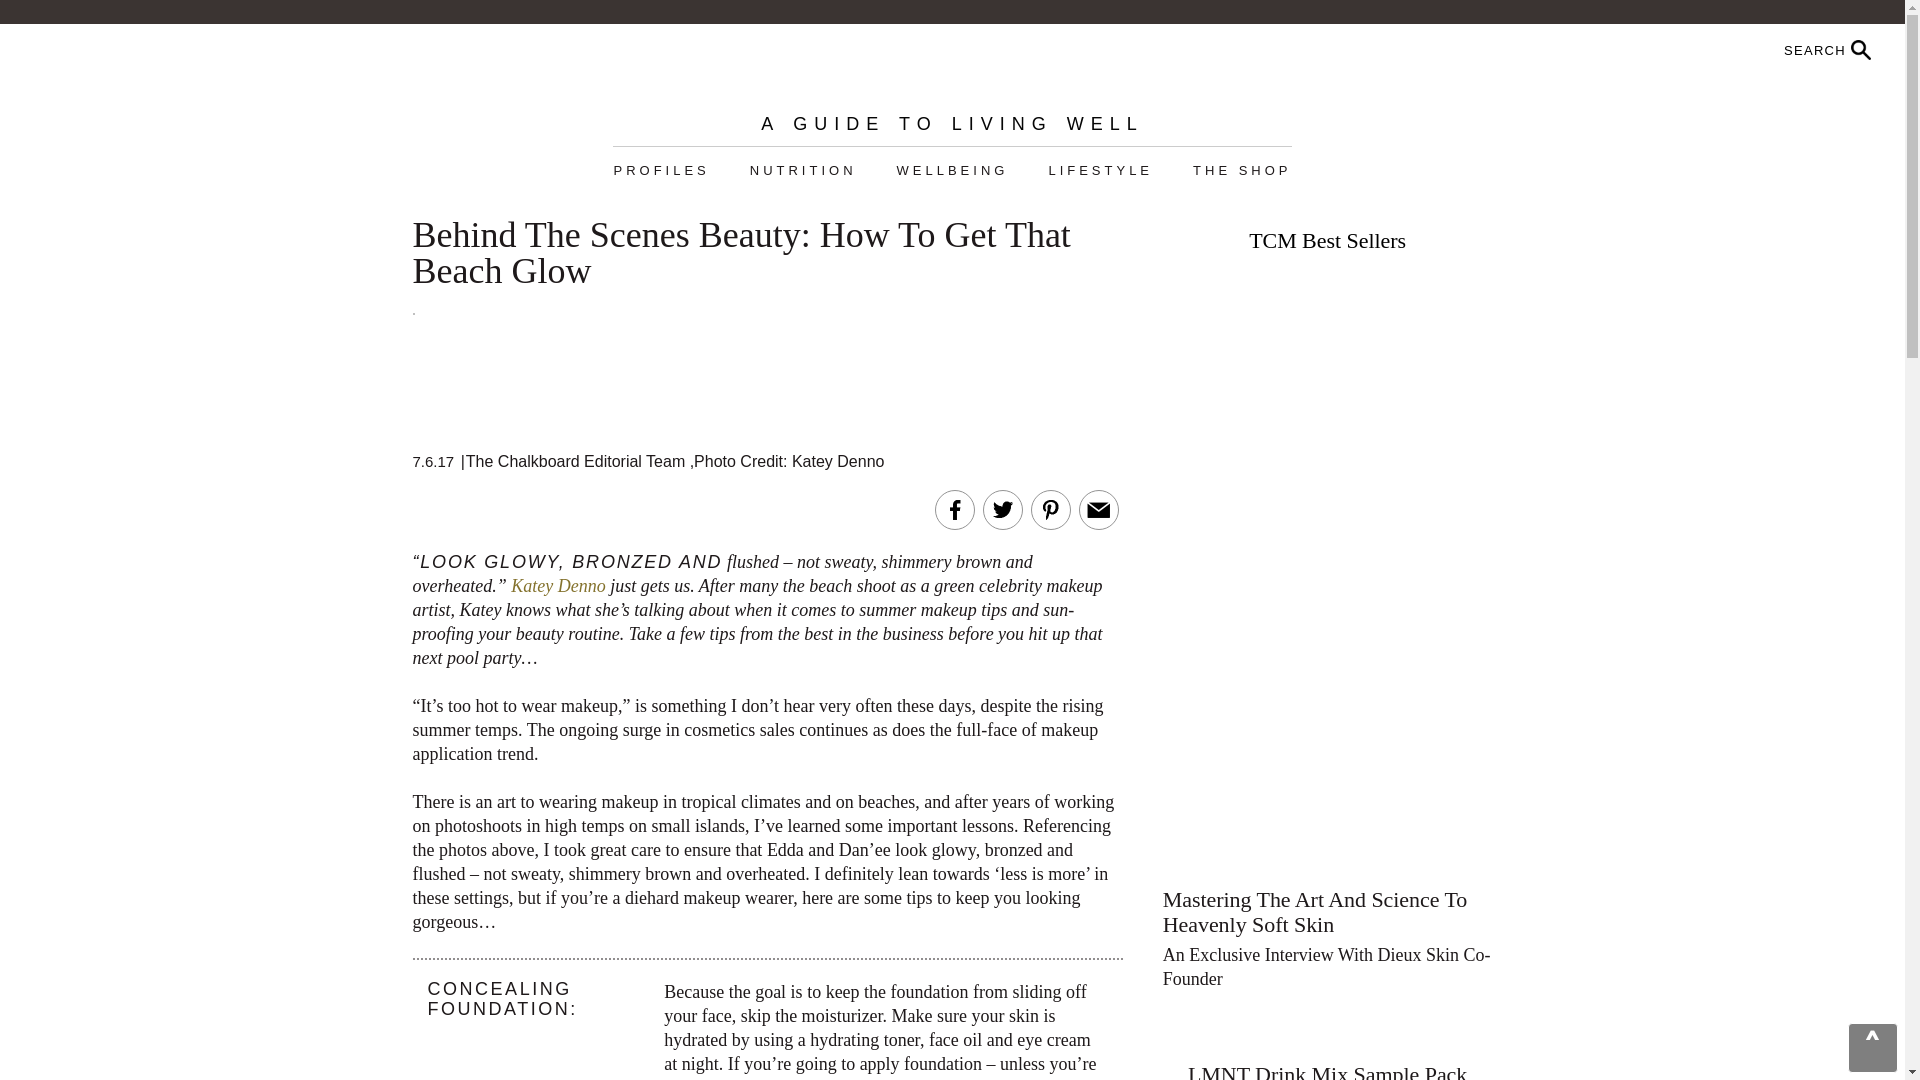 The image size is (1920, 1080). Describe the element at coordinates (954, 509) in the screenshot. I see `Share this article on Facebook` at that location.